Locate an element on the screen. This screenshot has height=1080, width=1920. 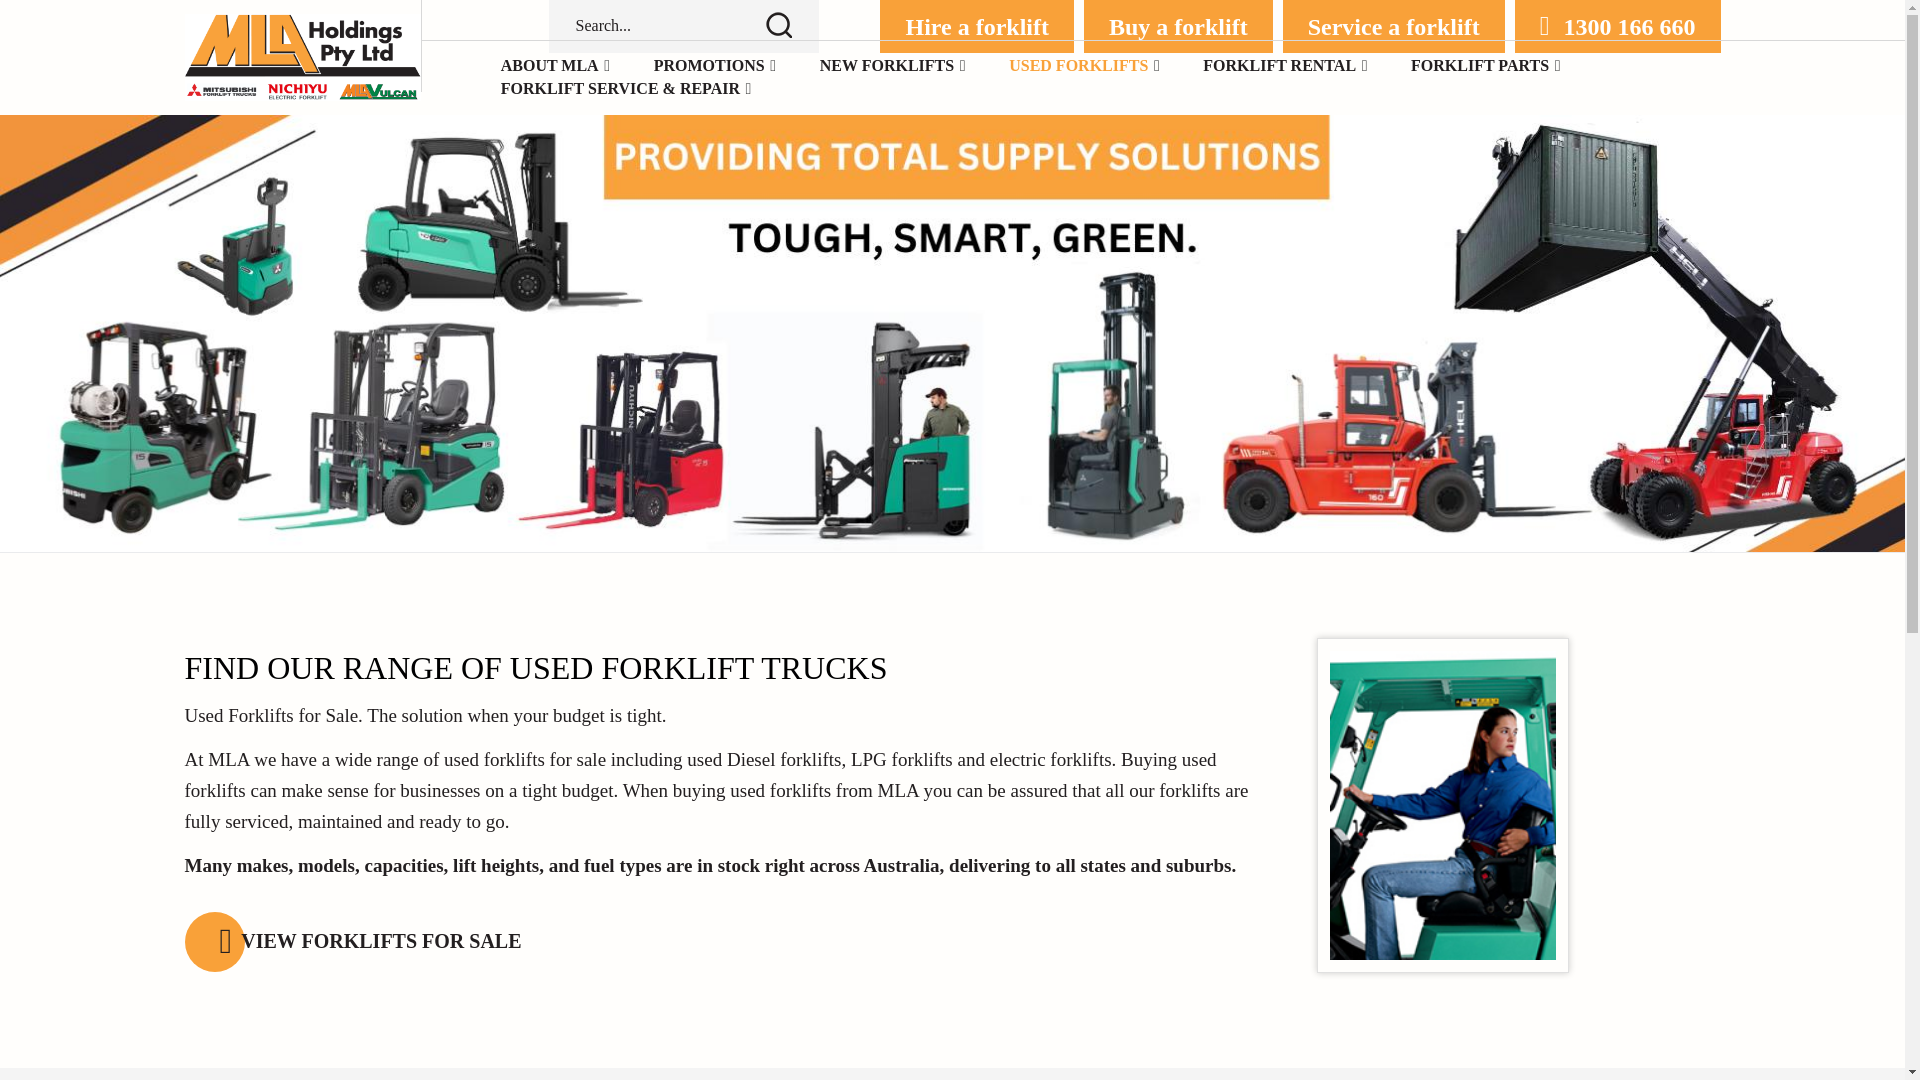
PROMOTIONS is located at coordinates (709, 66).